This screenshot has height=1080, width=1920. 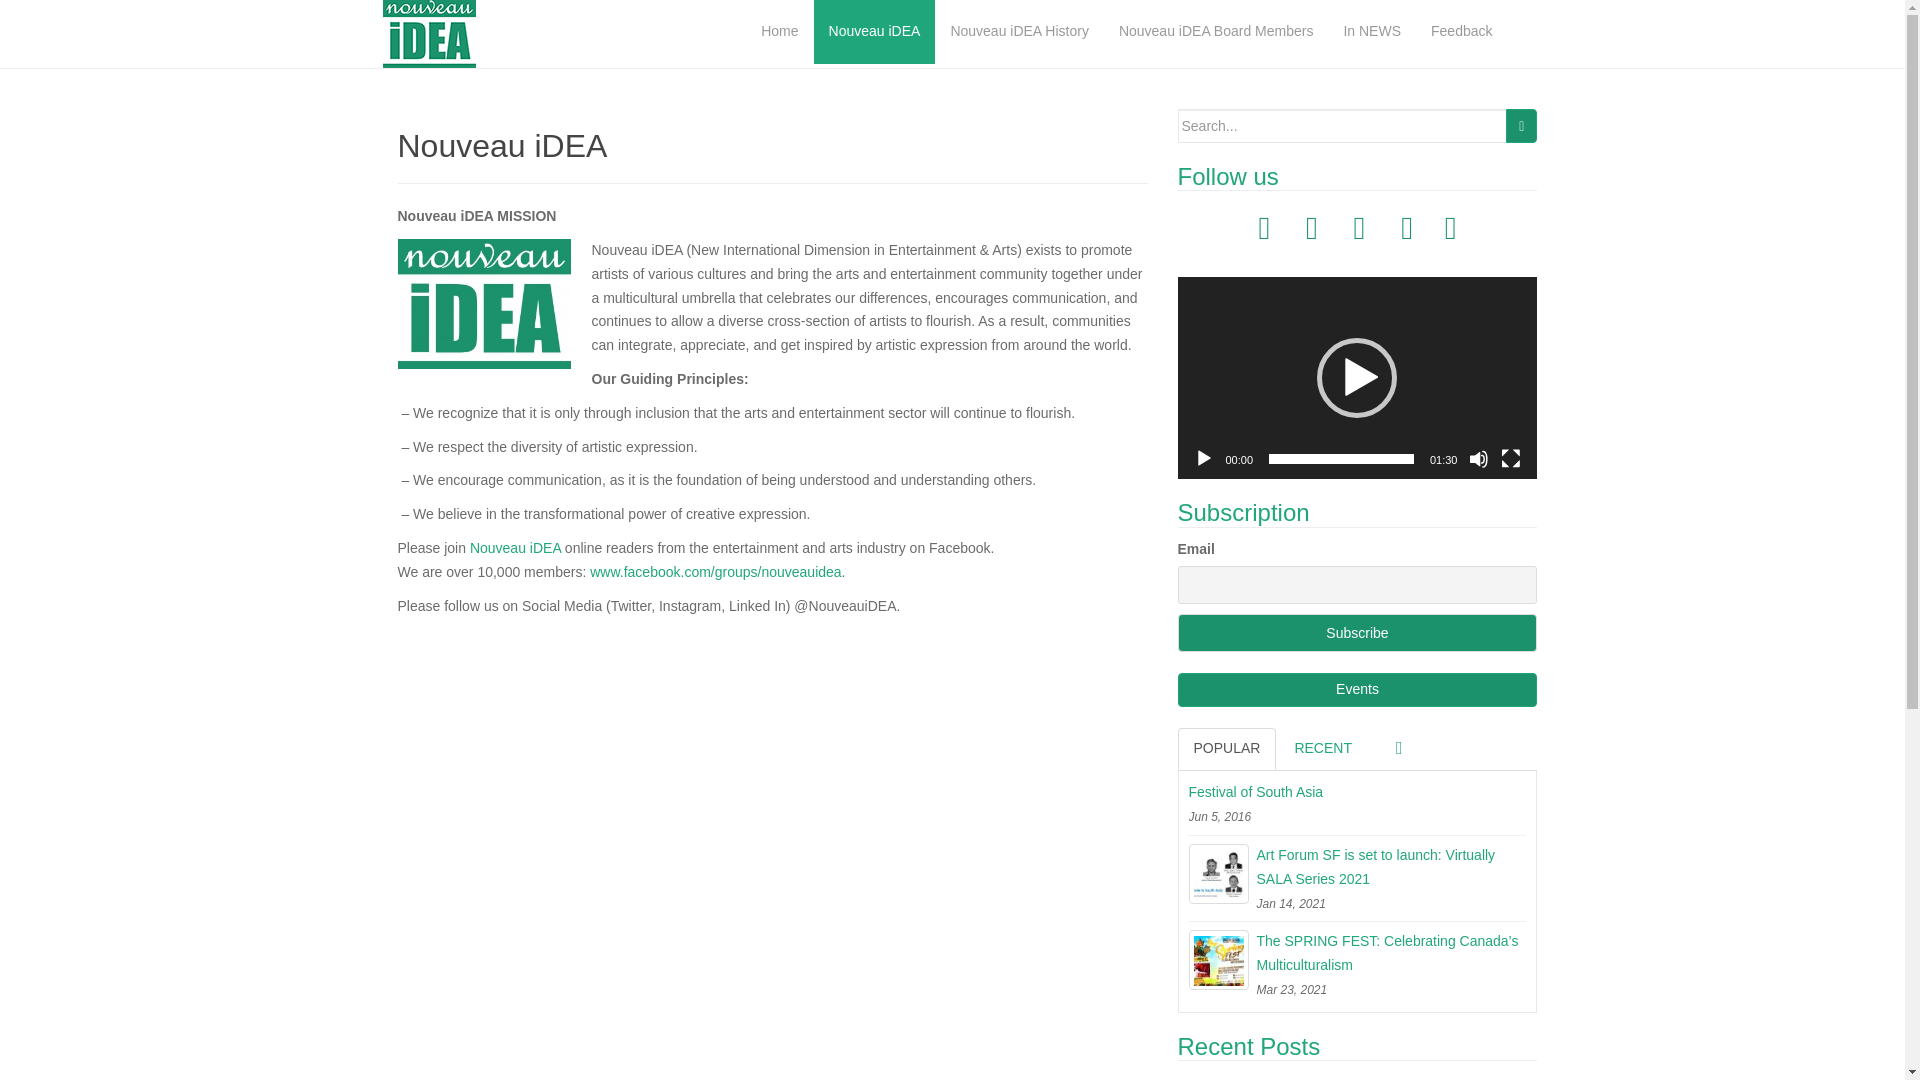 I want to click on Nouveau iDEA History, so click(x=1020, y=32).